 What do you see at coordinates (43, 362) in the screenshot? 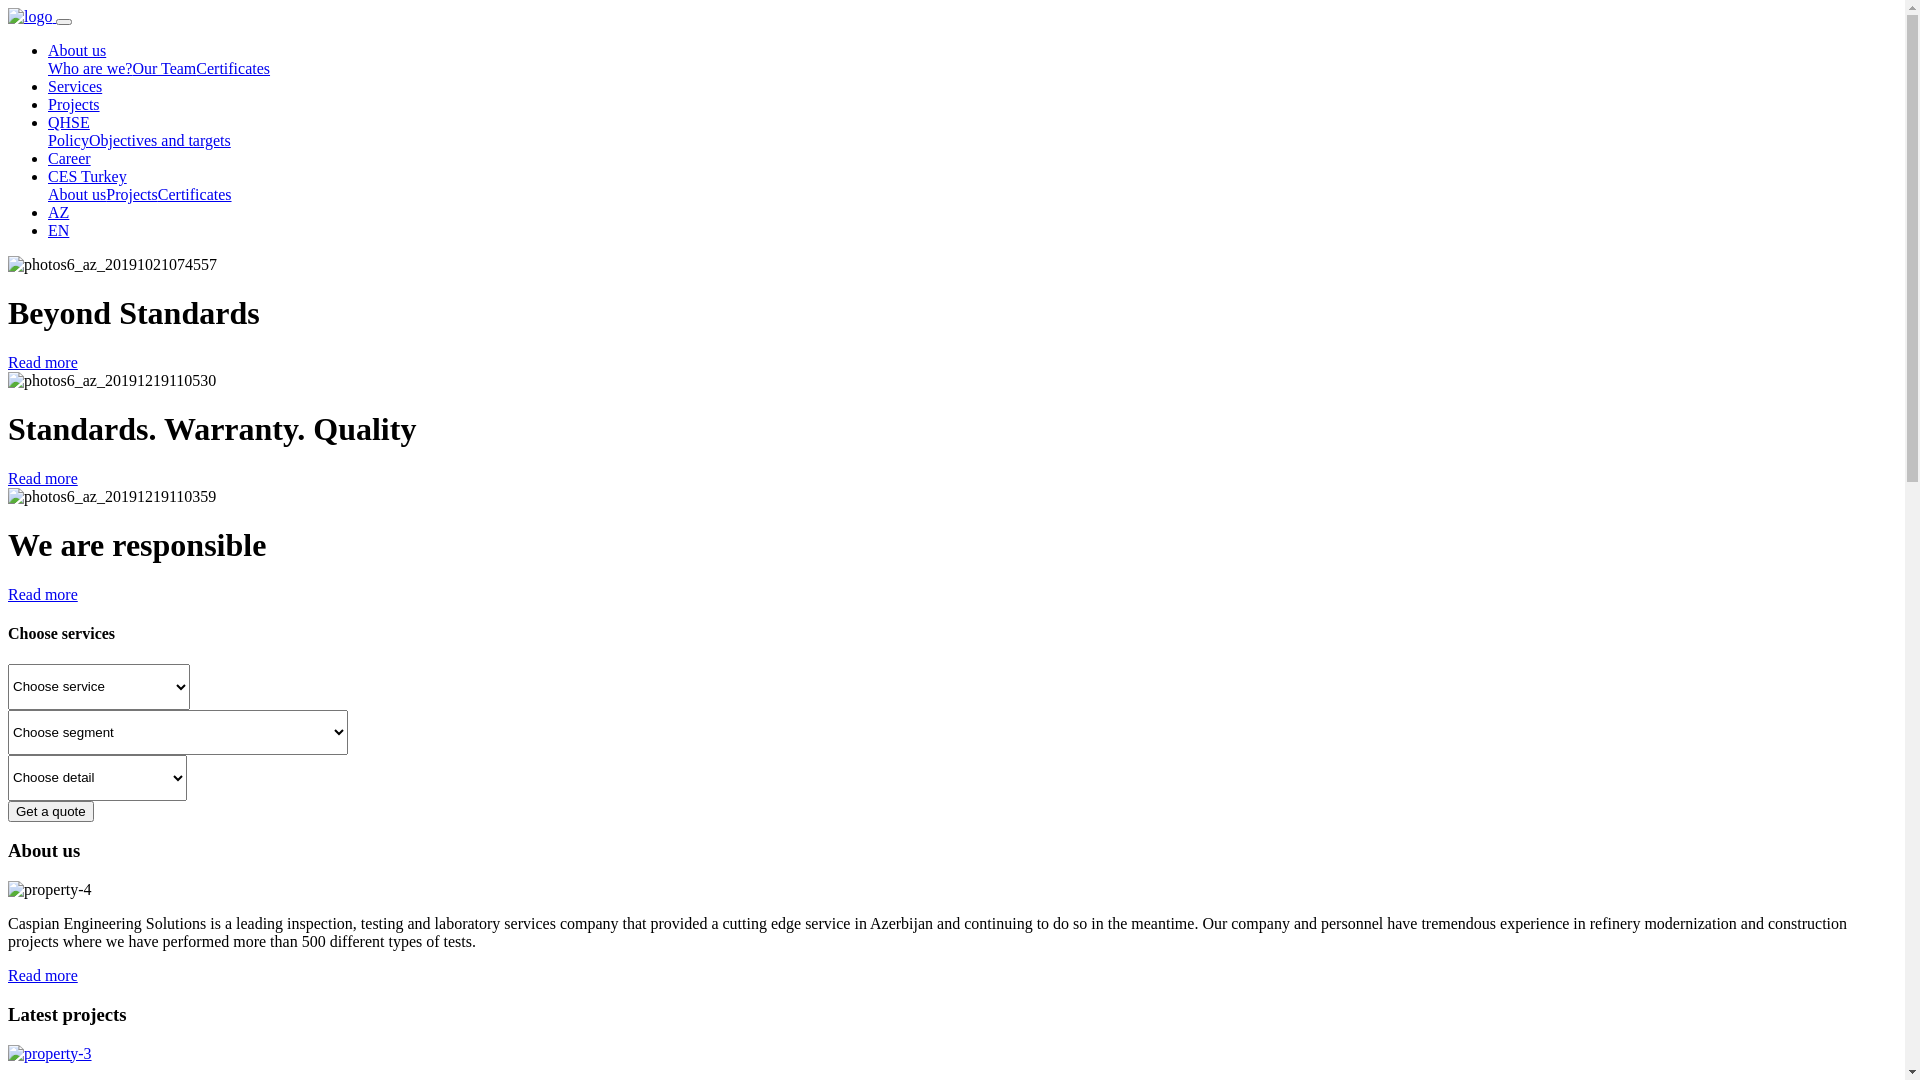
I see `Read more` at bounding box center [43, 362].